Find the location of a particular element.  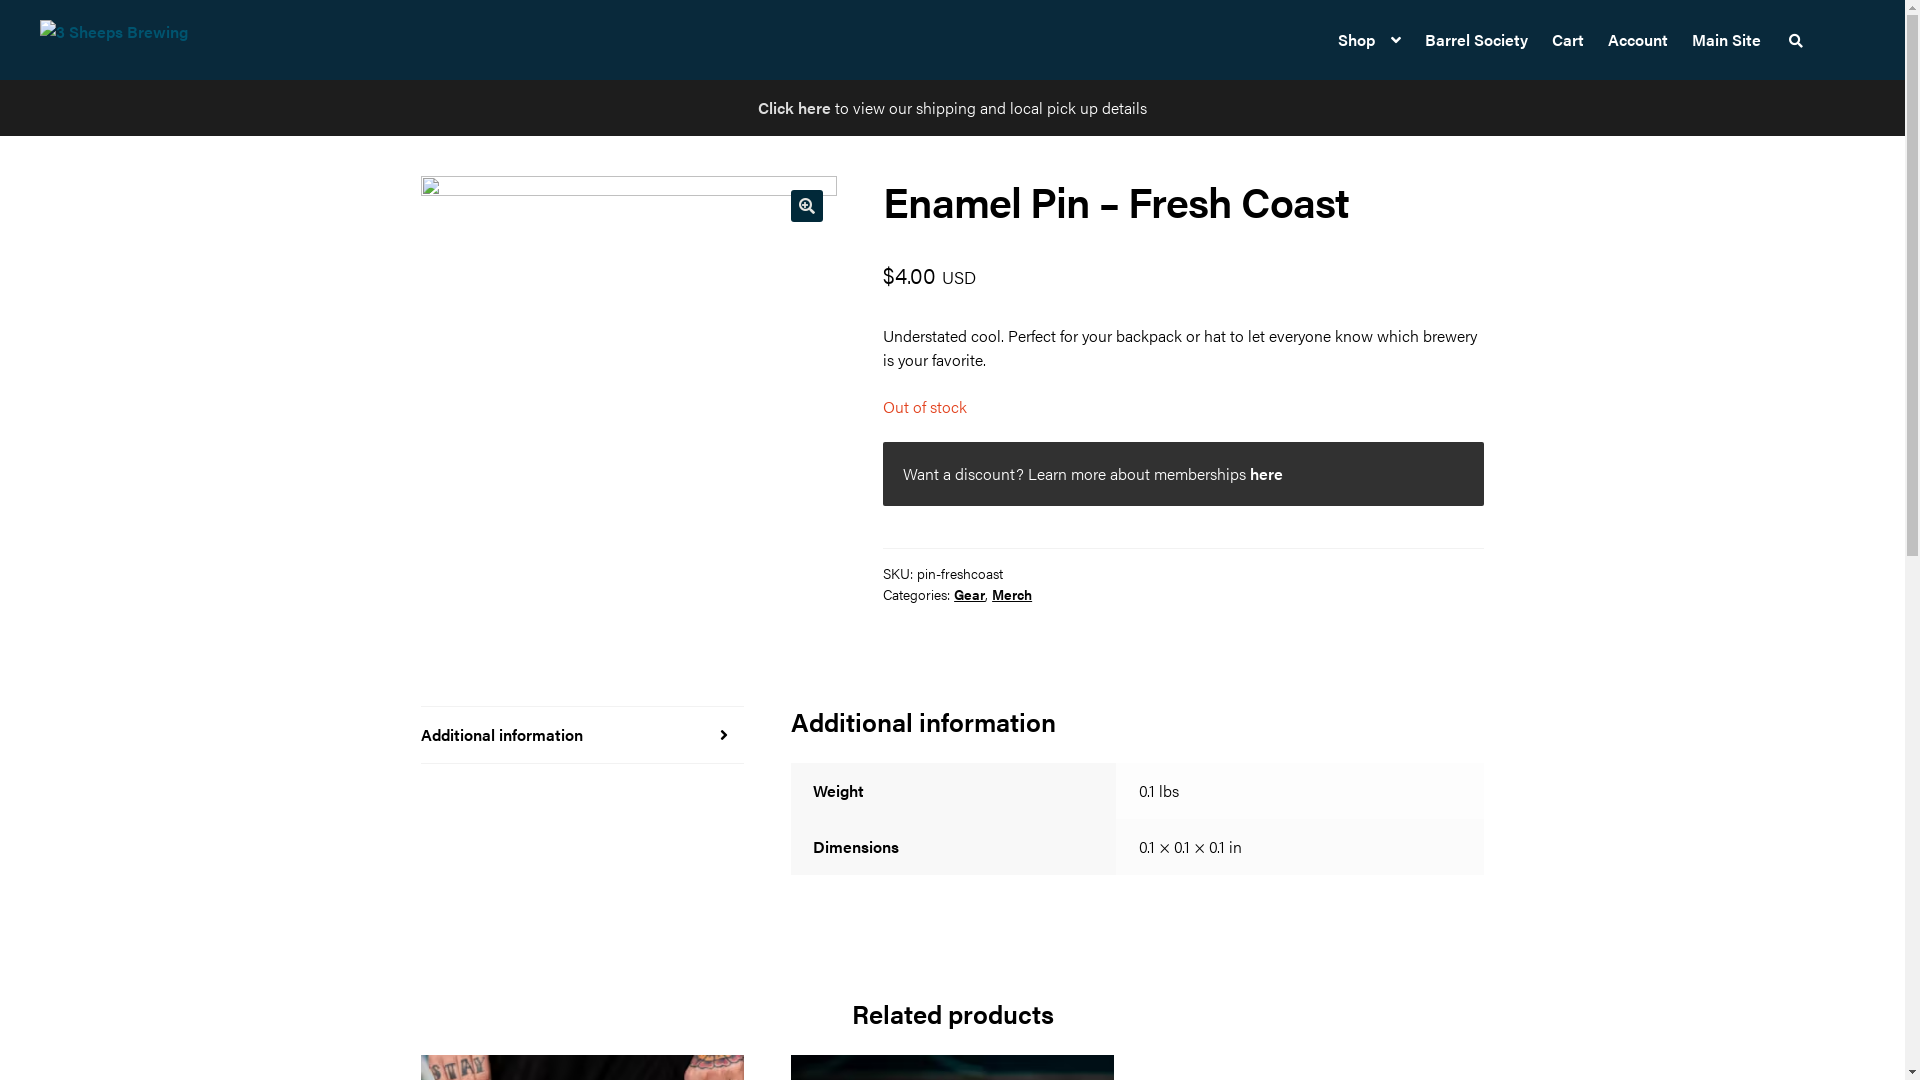

Main Site is located at coordinates (1726, 40).